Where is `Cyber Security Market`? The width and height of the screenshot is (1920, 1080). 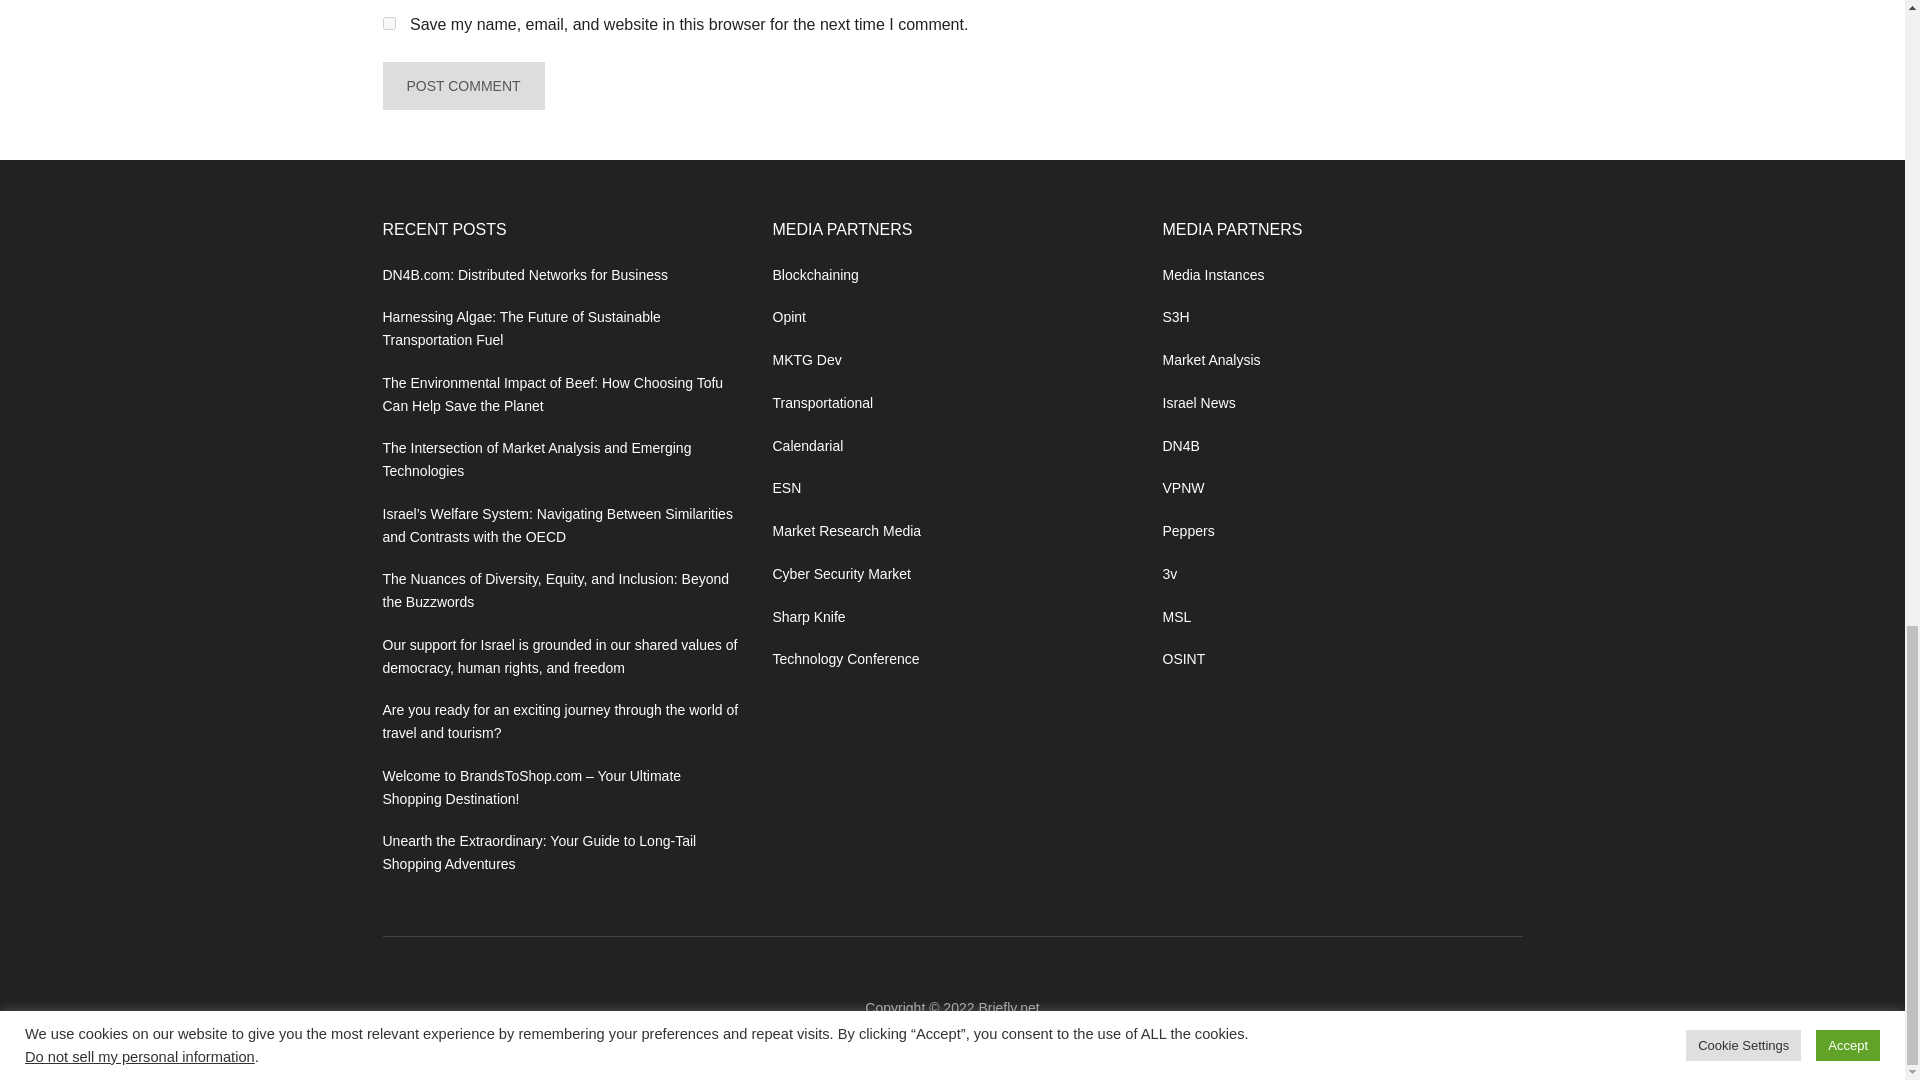 Cyber Security Market is located at coordinates (840, 574).